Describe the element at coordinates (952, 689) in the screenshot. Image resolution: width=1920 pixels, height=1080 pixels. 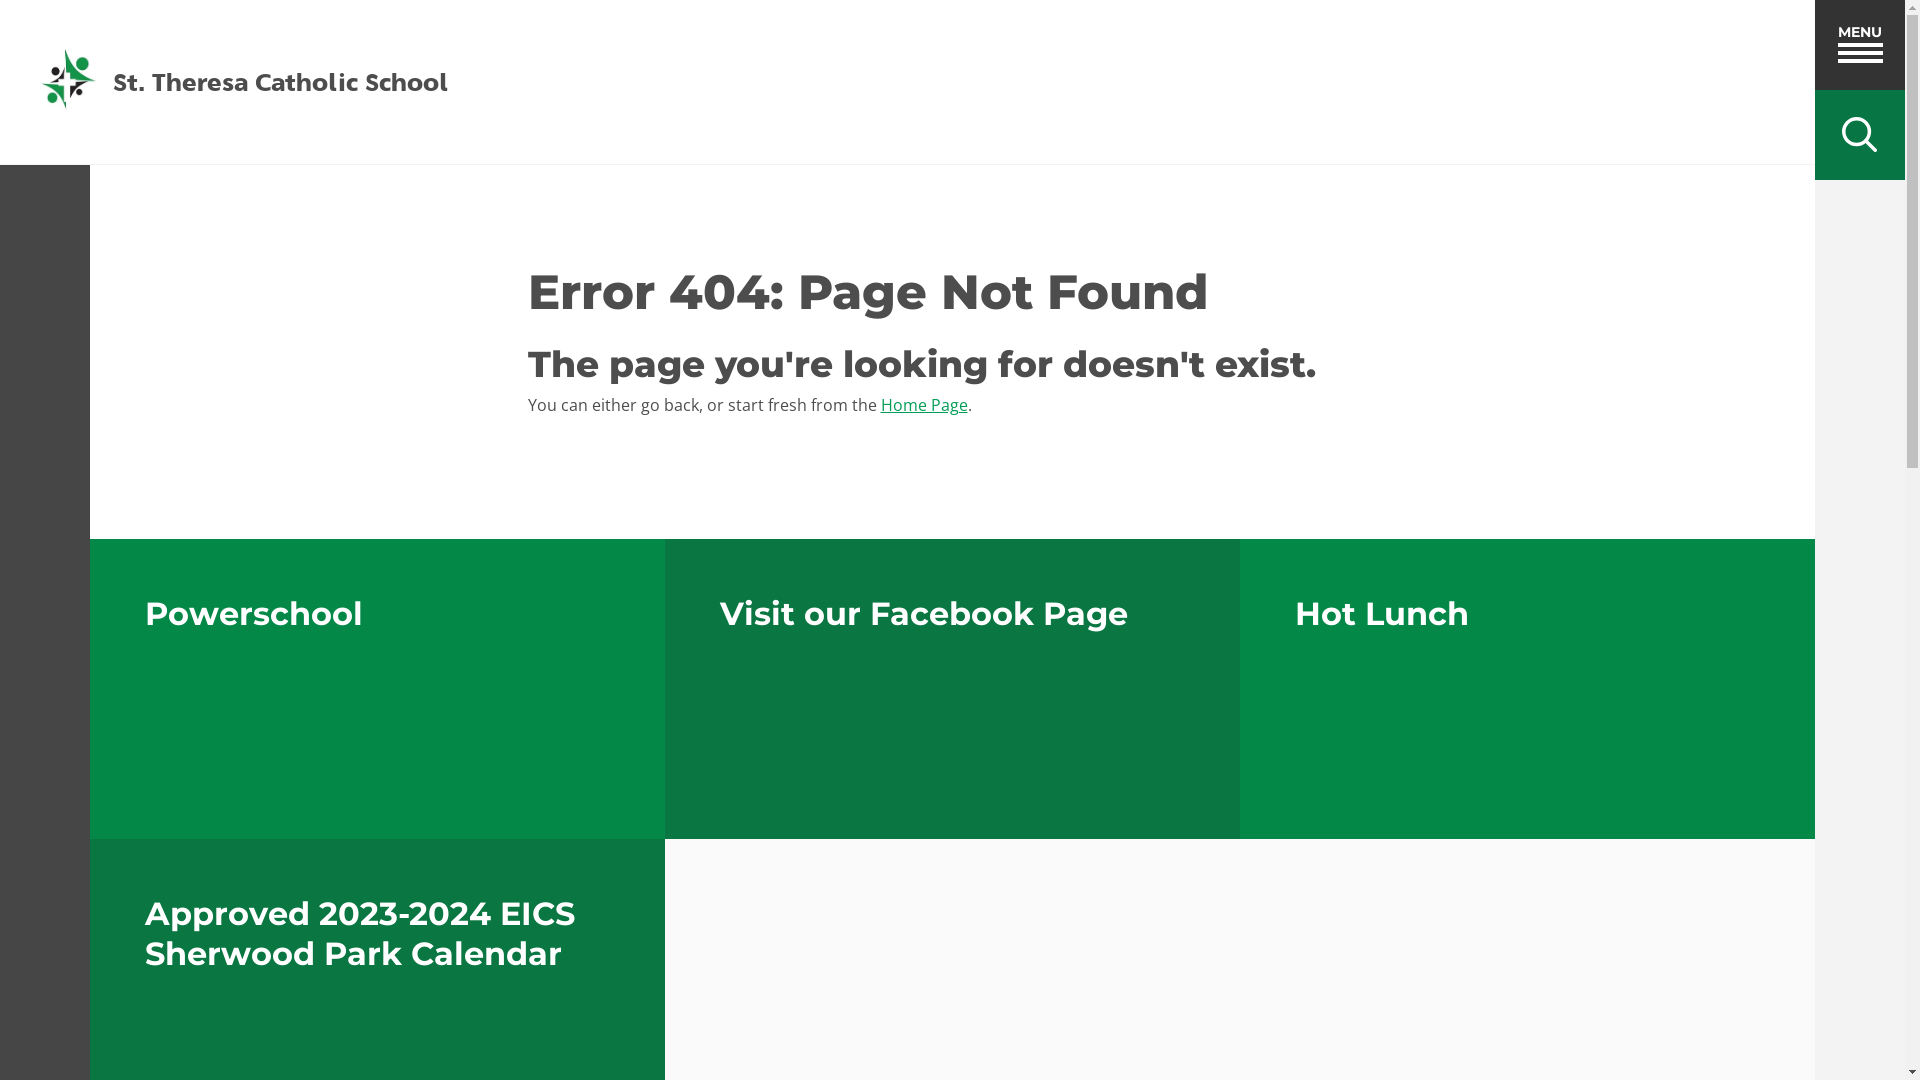
I see `Visit our Facebook Page` at that location.